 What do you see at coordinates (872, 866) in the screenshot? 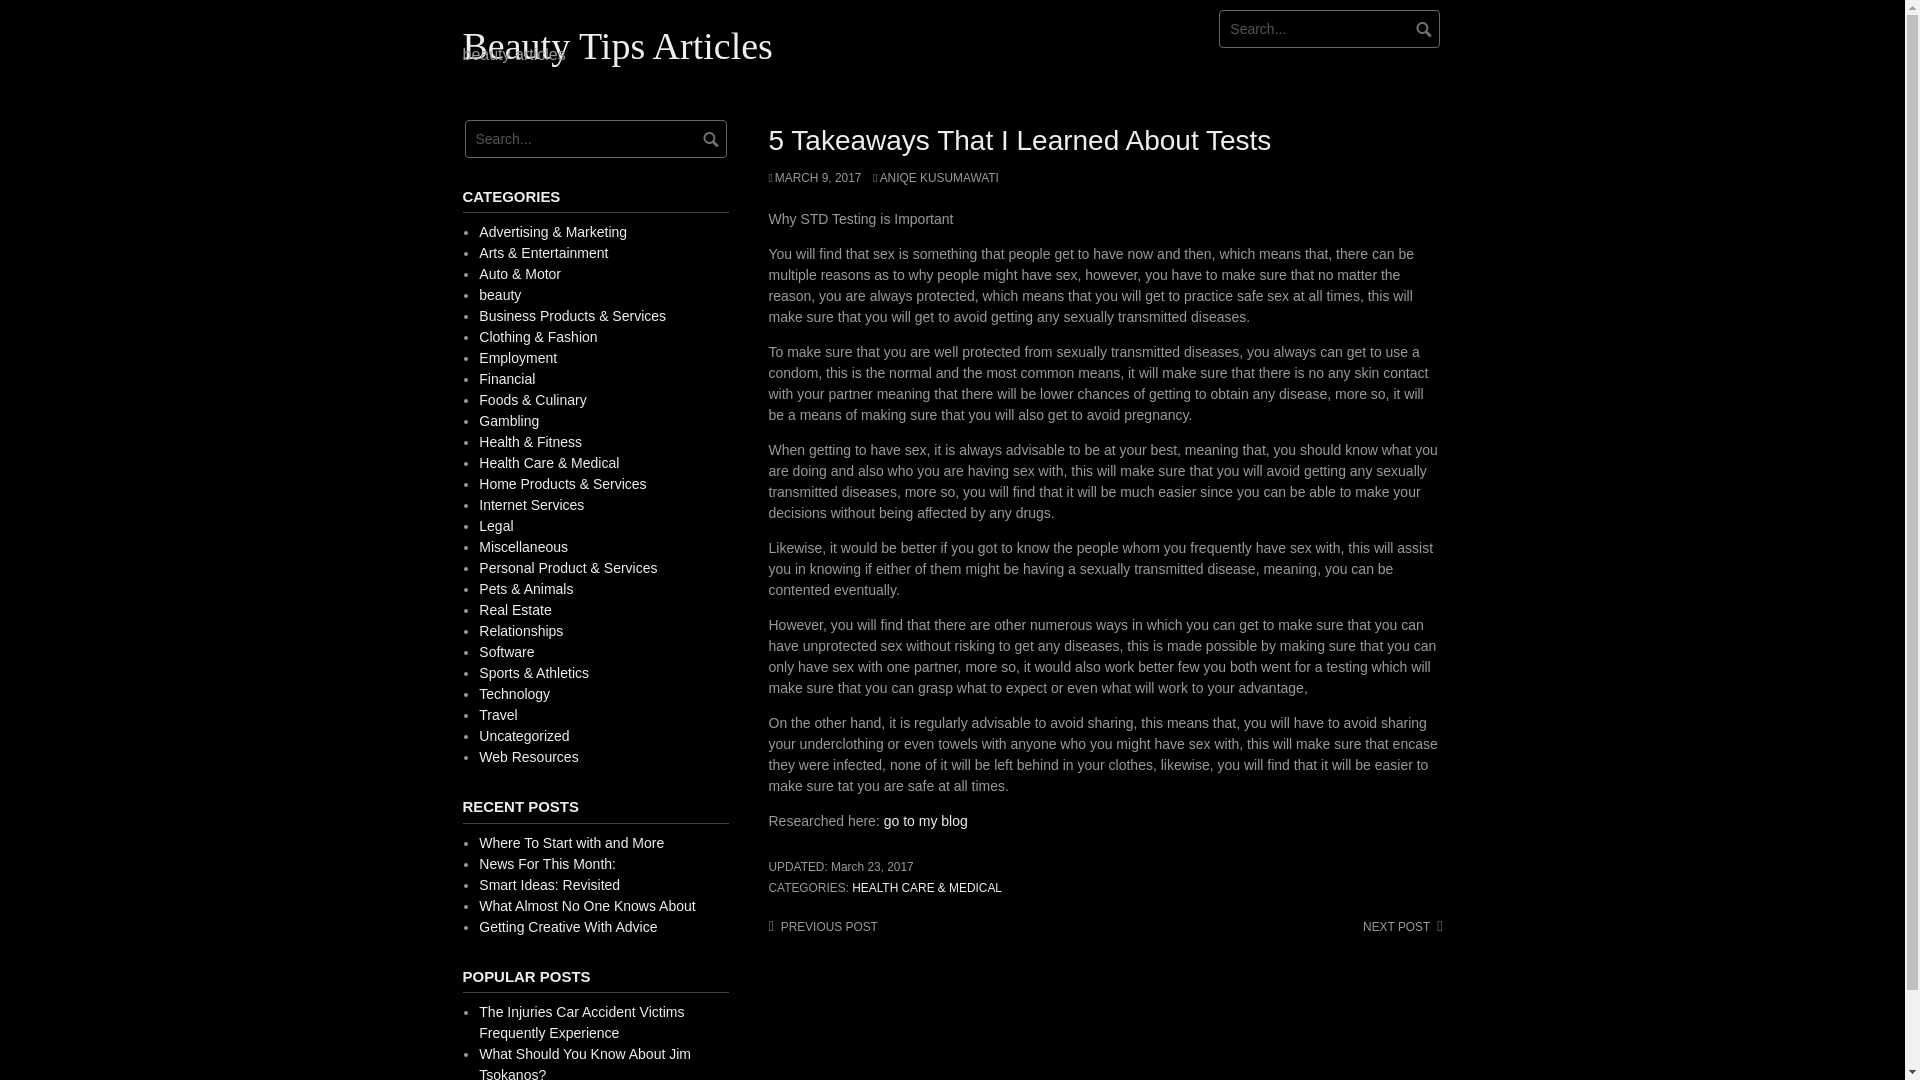
I see `March 23, 2017` at bounding box center [872, 866].